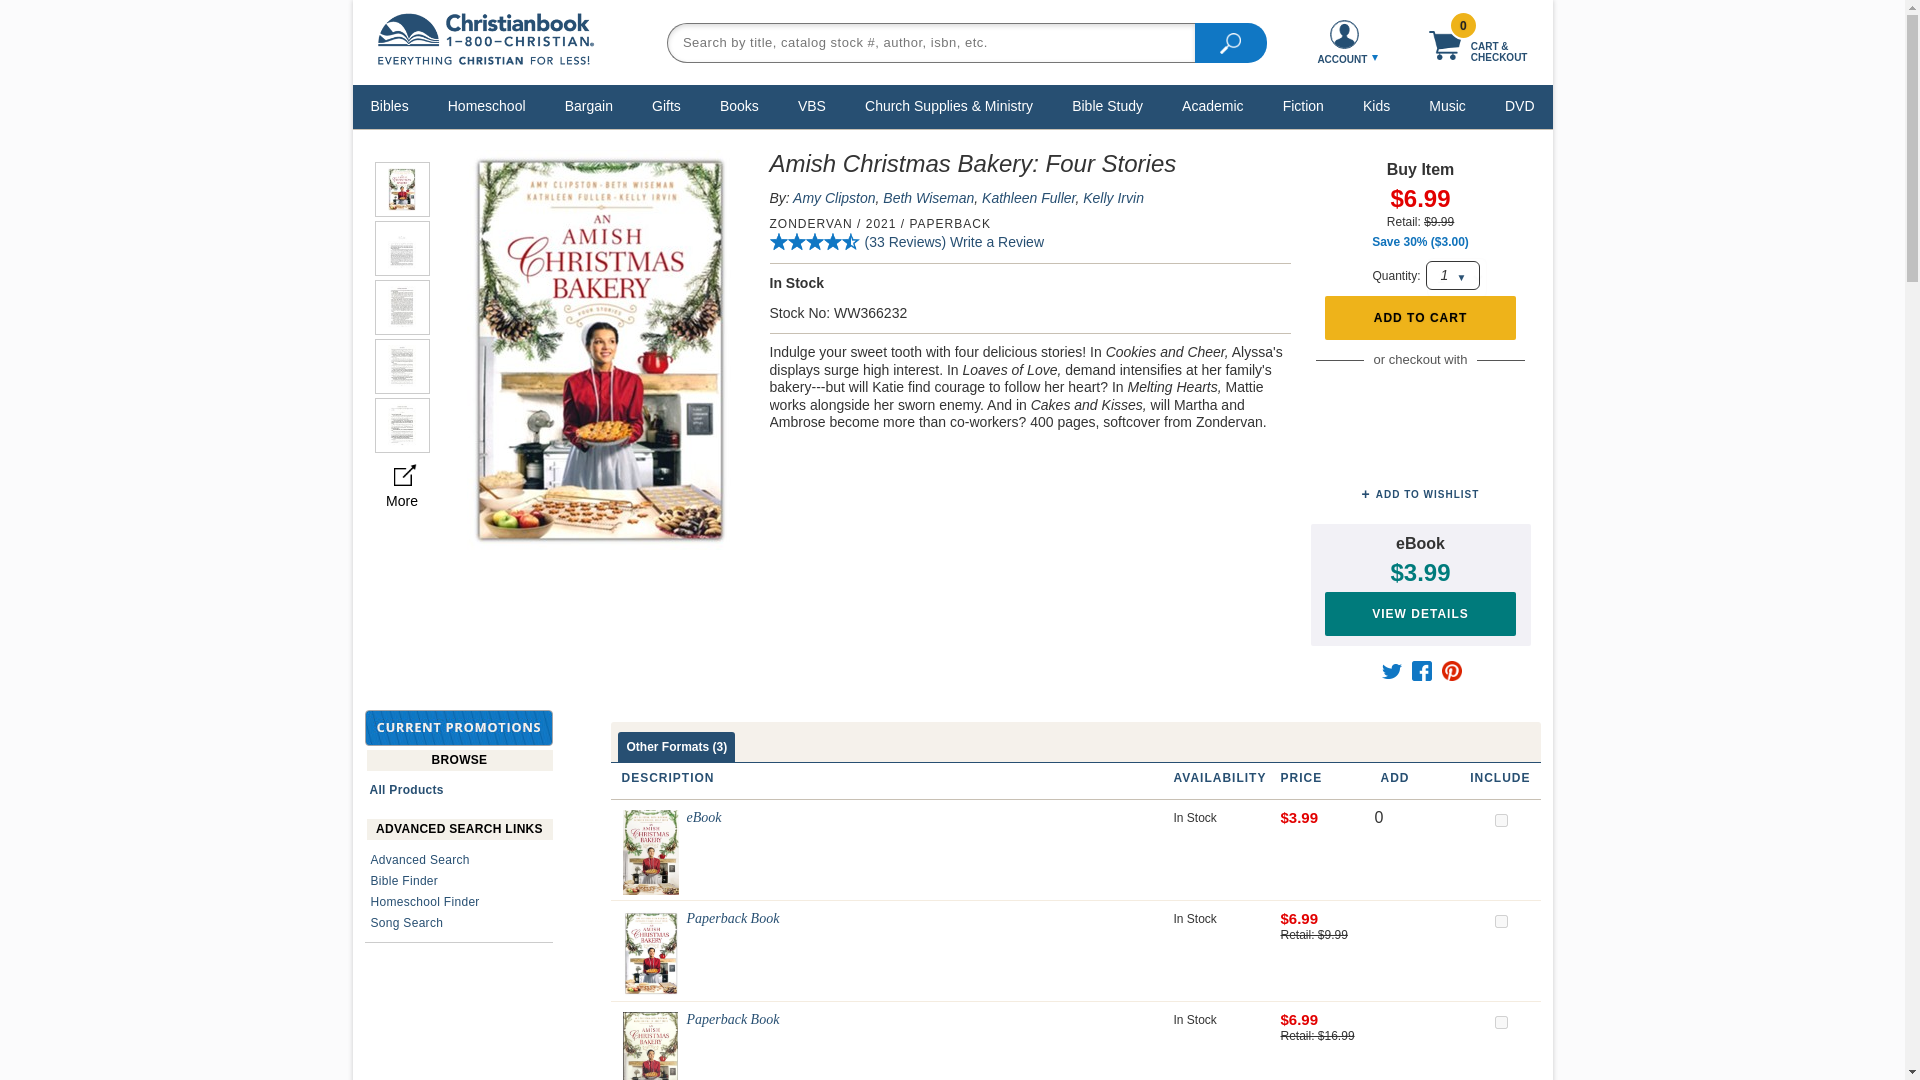  Describe the element at coordinates (1113, 198) in the screenshot. I see `Kelly Irvin` at that location.